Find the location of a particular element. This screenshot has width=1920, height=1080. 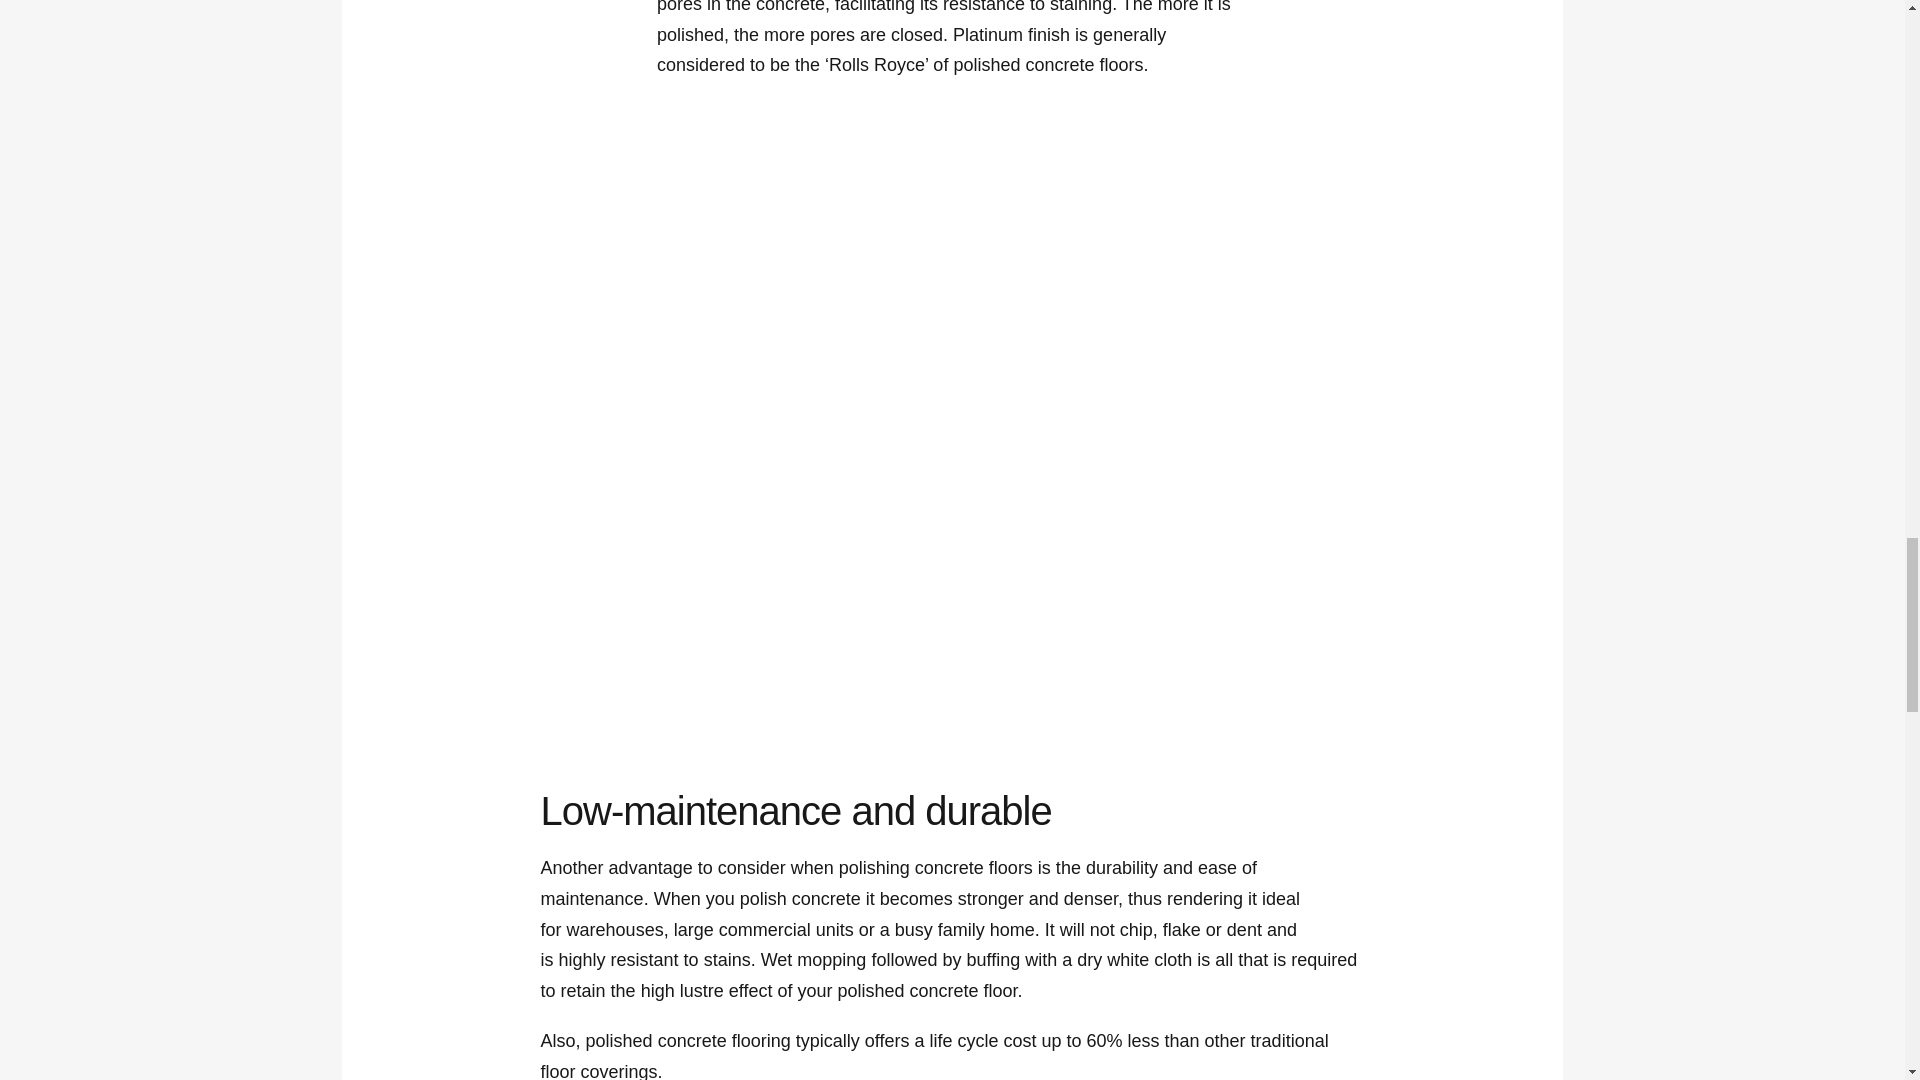

SILVER is located at coordinates (1060, 292).